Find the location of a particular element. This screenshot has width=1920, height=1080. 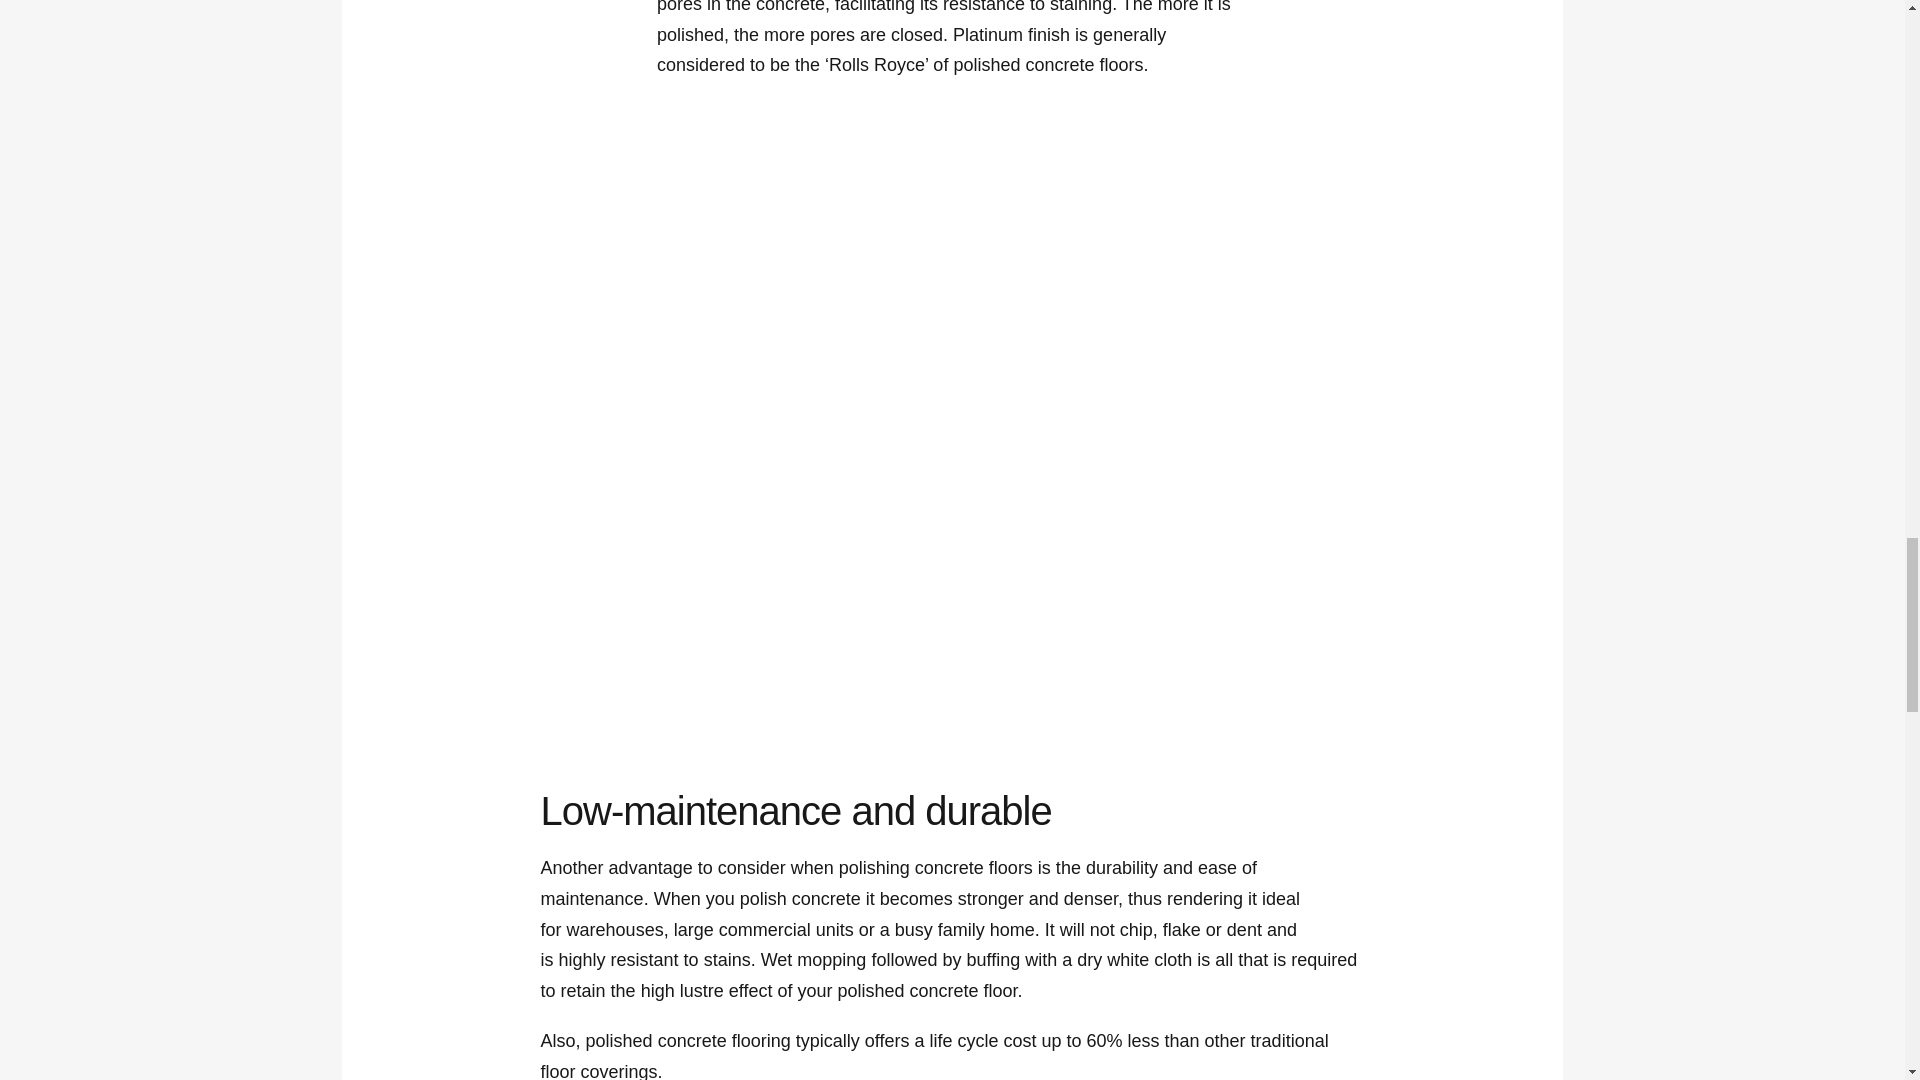

SILVER is located at coordinates (1060, 292).